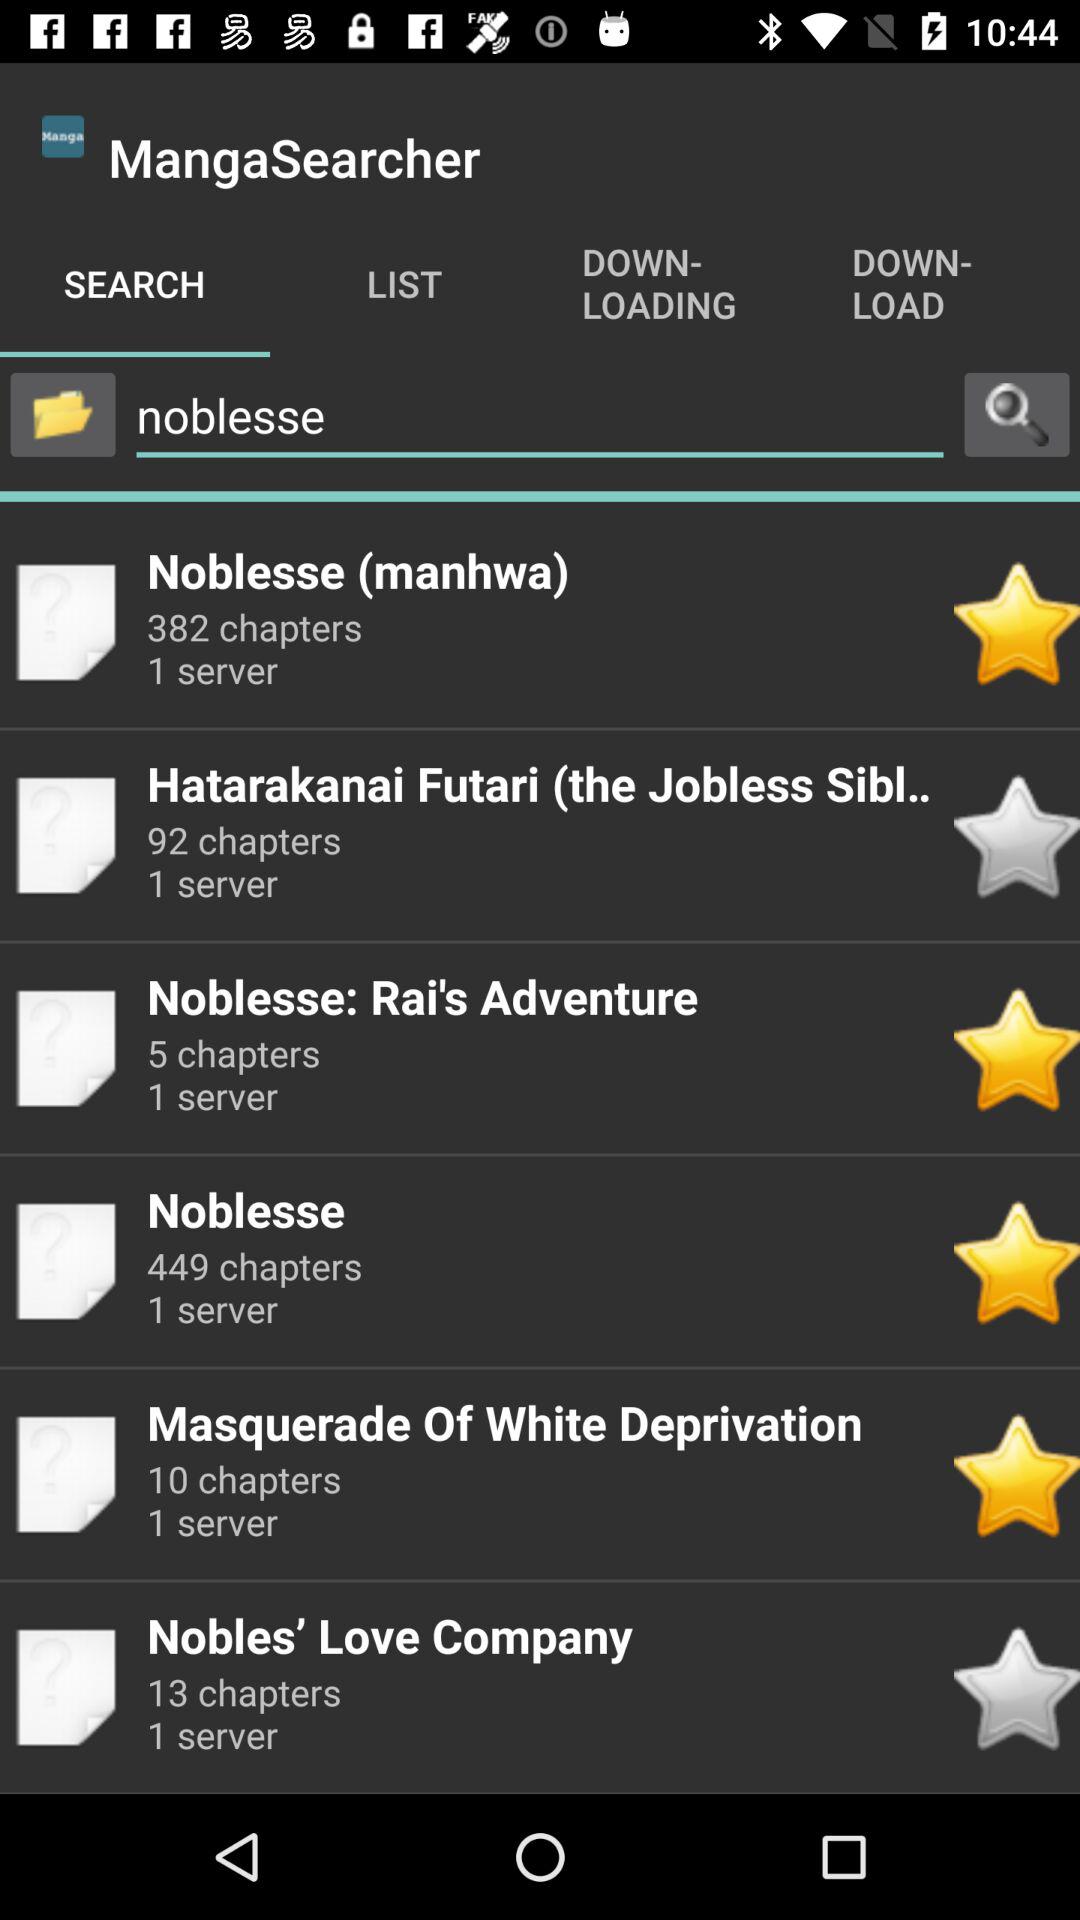 The height and width of the screenshot is (1920, 1080). I want to click on search, so click(1017, 414).